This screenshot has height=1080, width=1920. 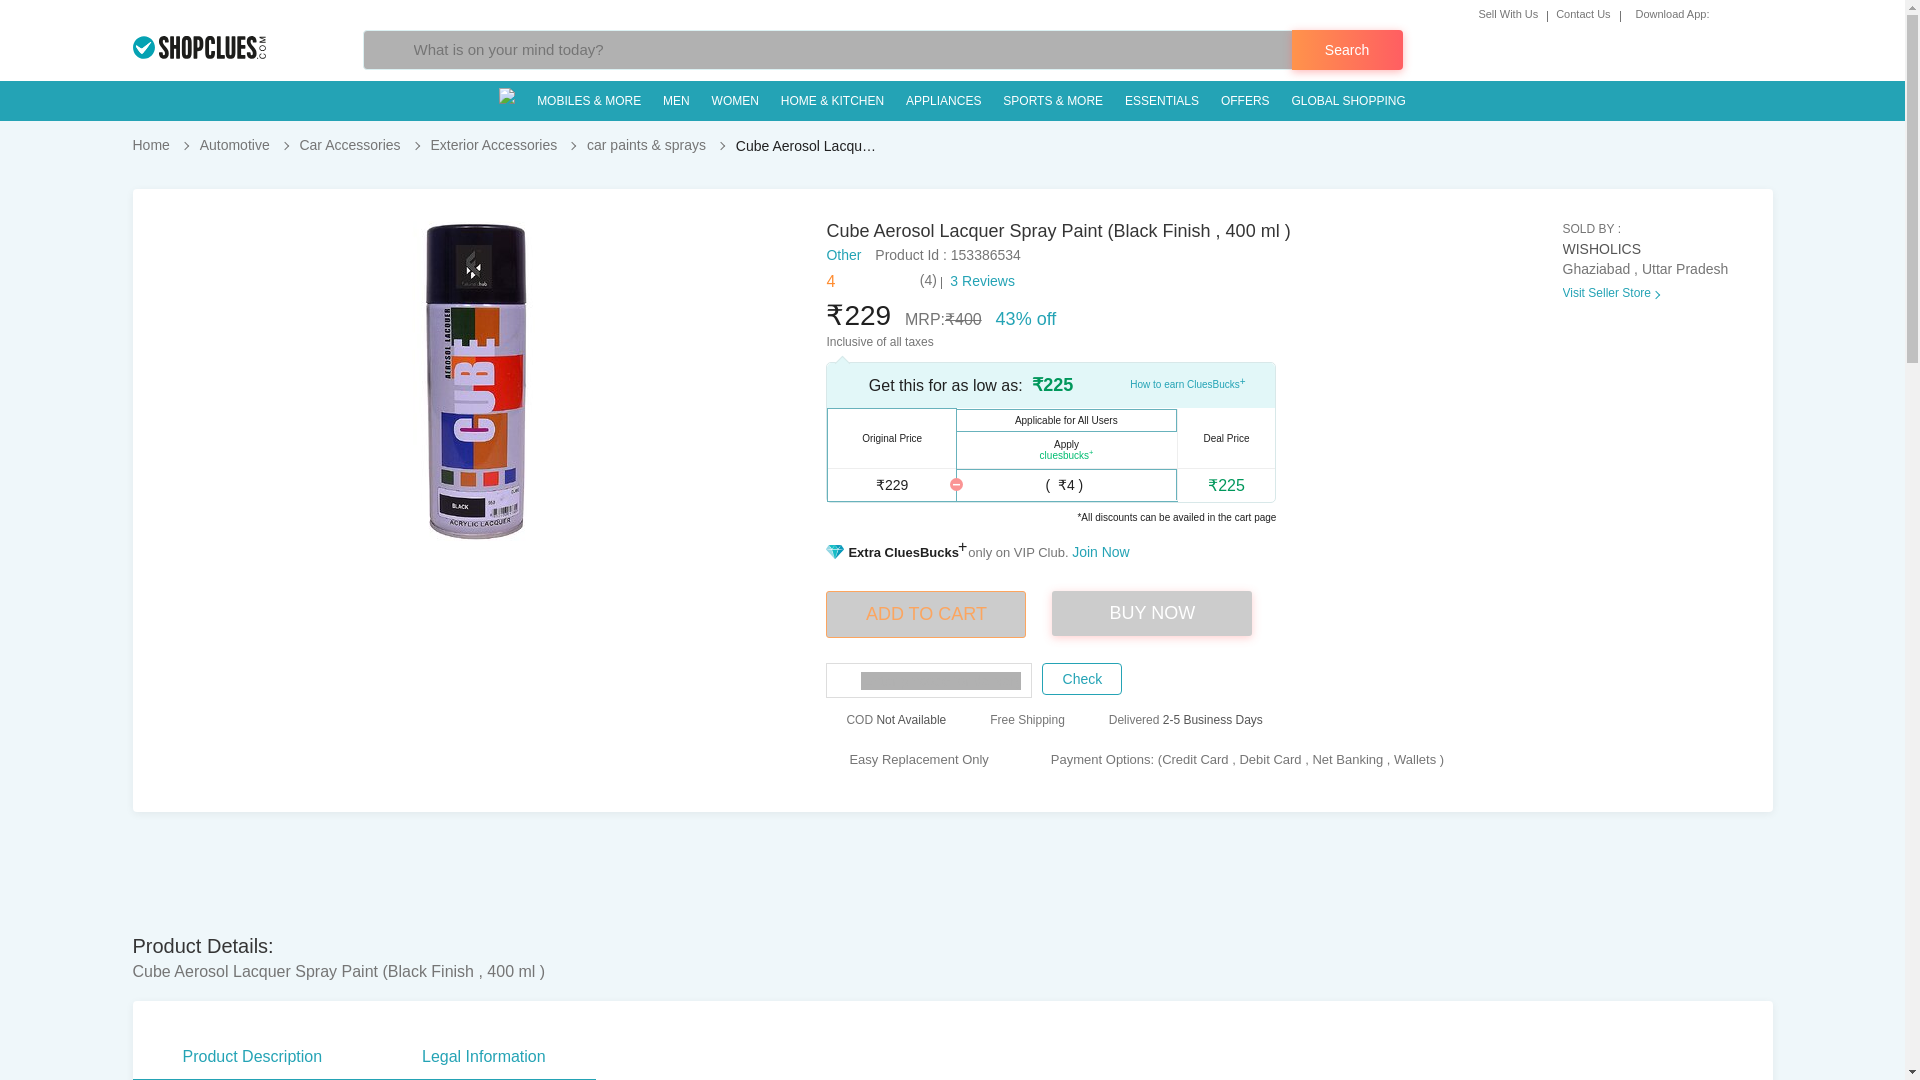 What do you see at coordinates (198, 47) in the screenshot?
I see `Shopclues online shopping` at bounding box center [198, 47].